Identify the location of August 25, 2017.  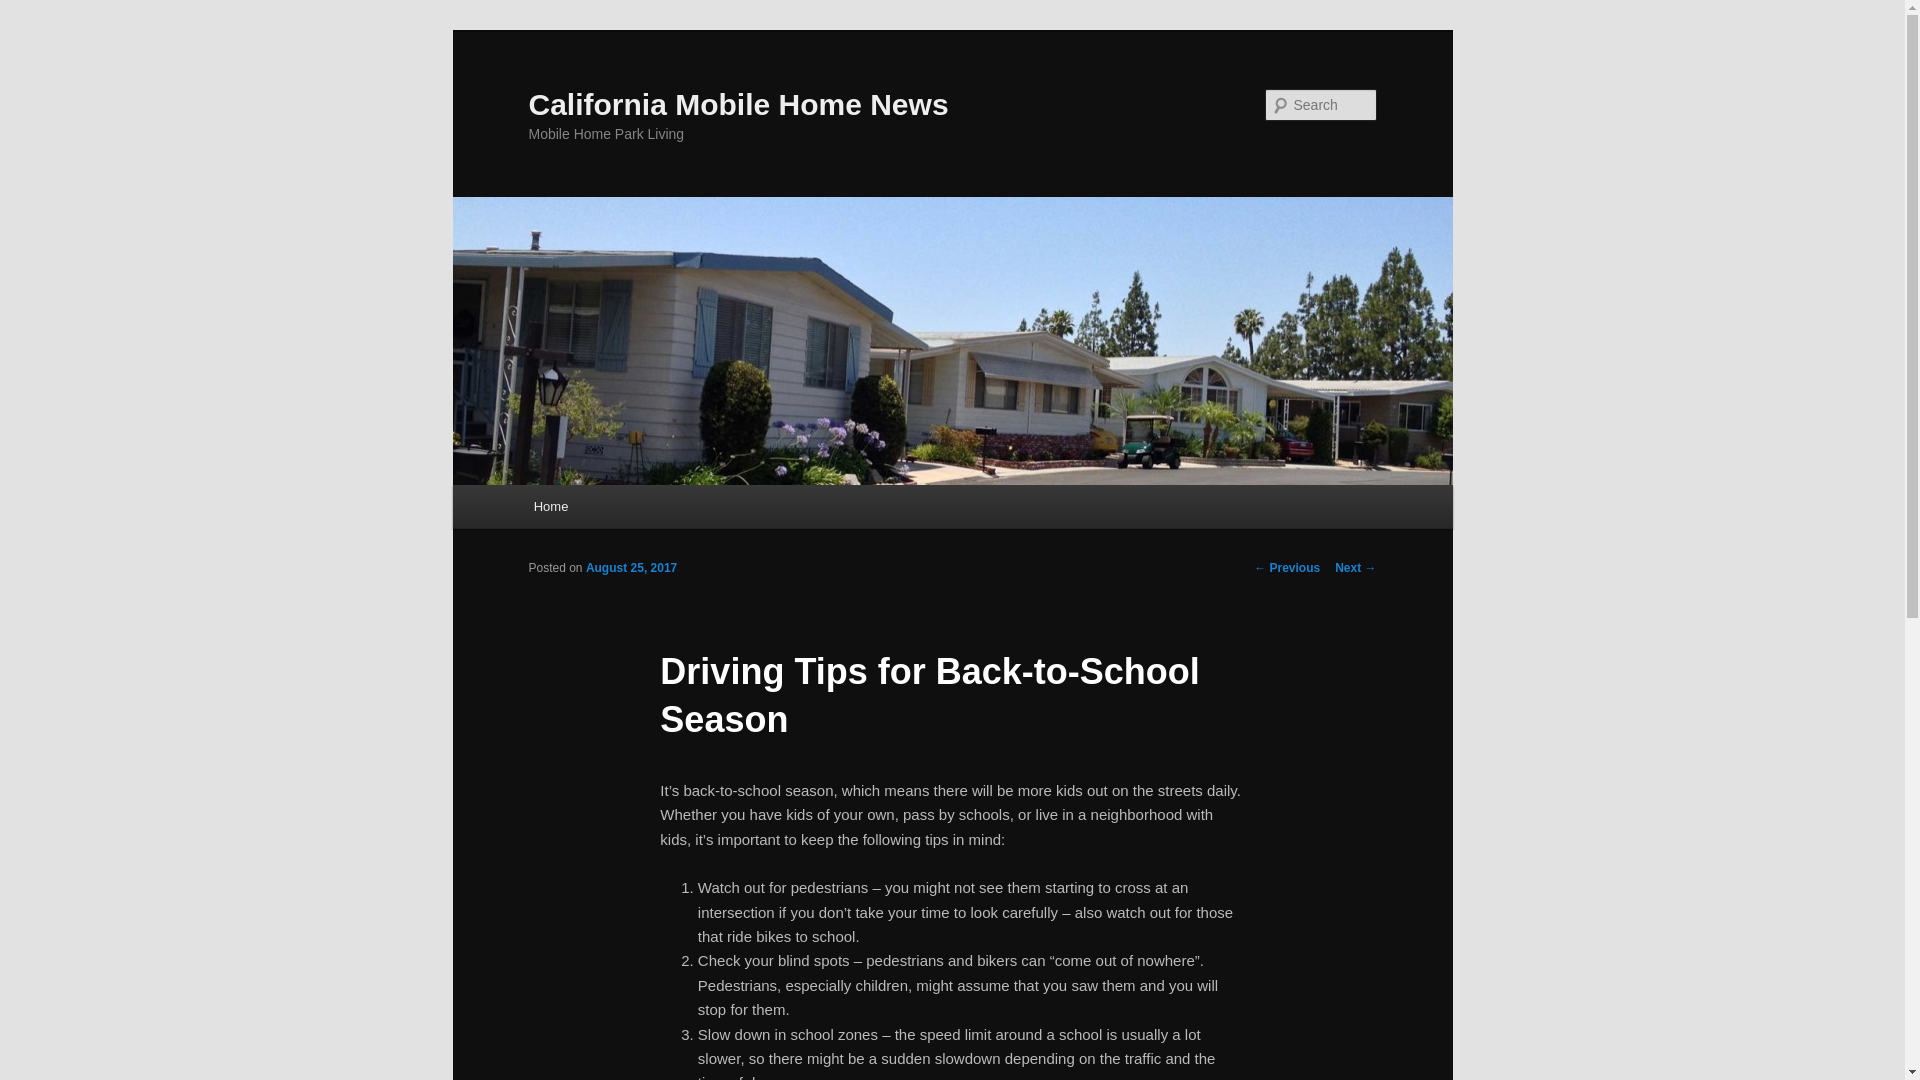
(631, 567).